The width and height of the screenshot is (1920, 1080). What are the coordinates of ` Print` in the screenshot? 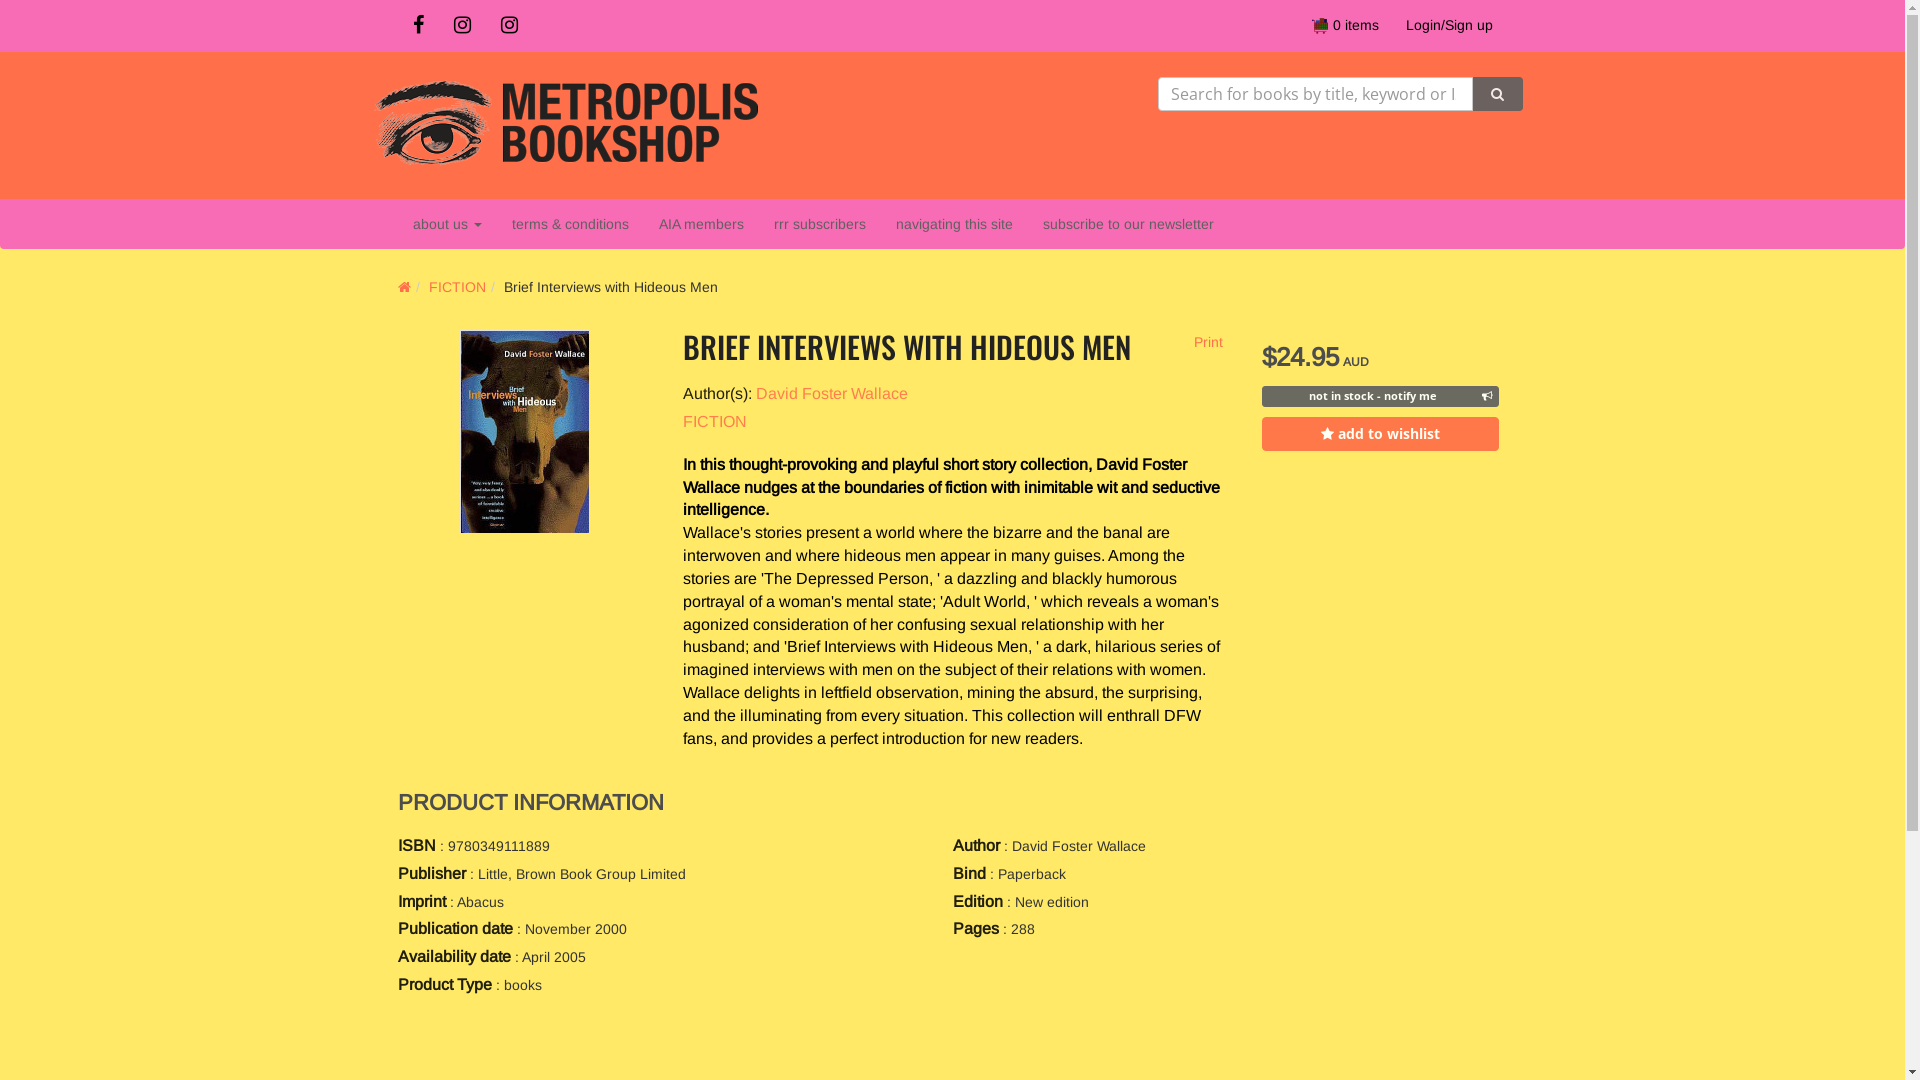 It's located at (1206, 342).